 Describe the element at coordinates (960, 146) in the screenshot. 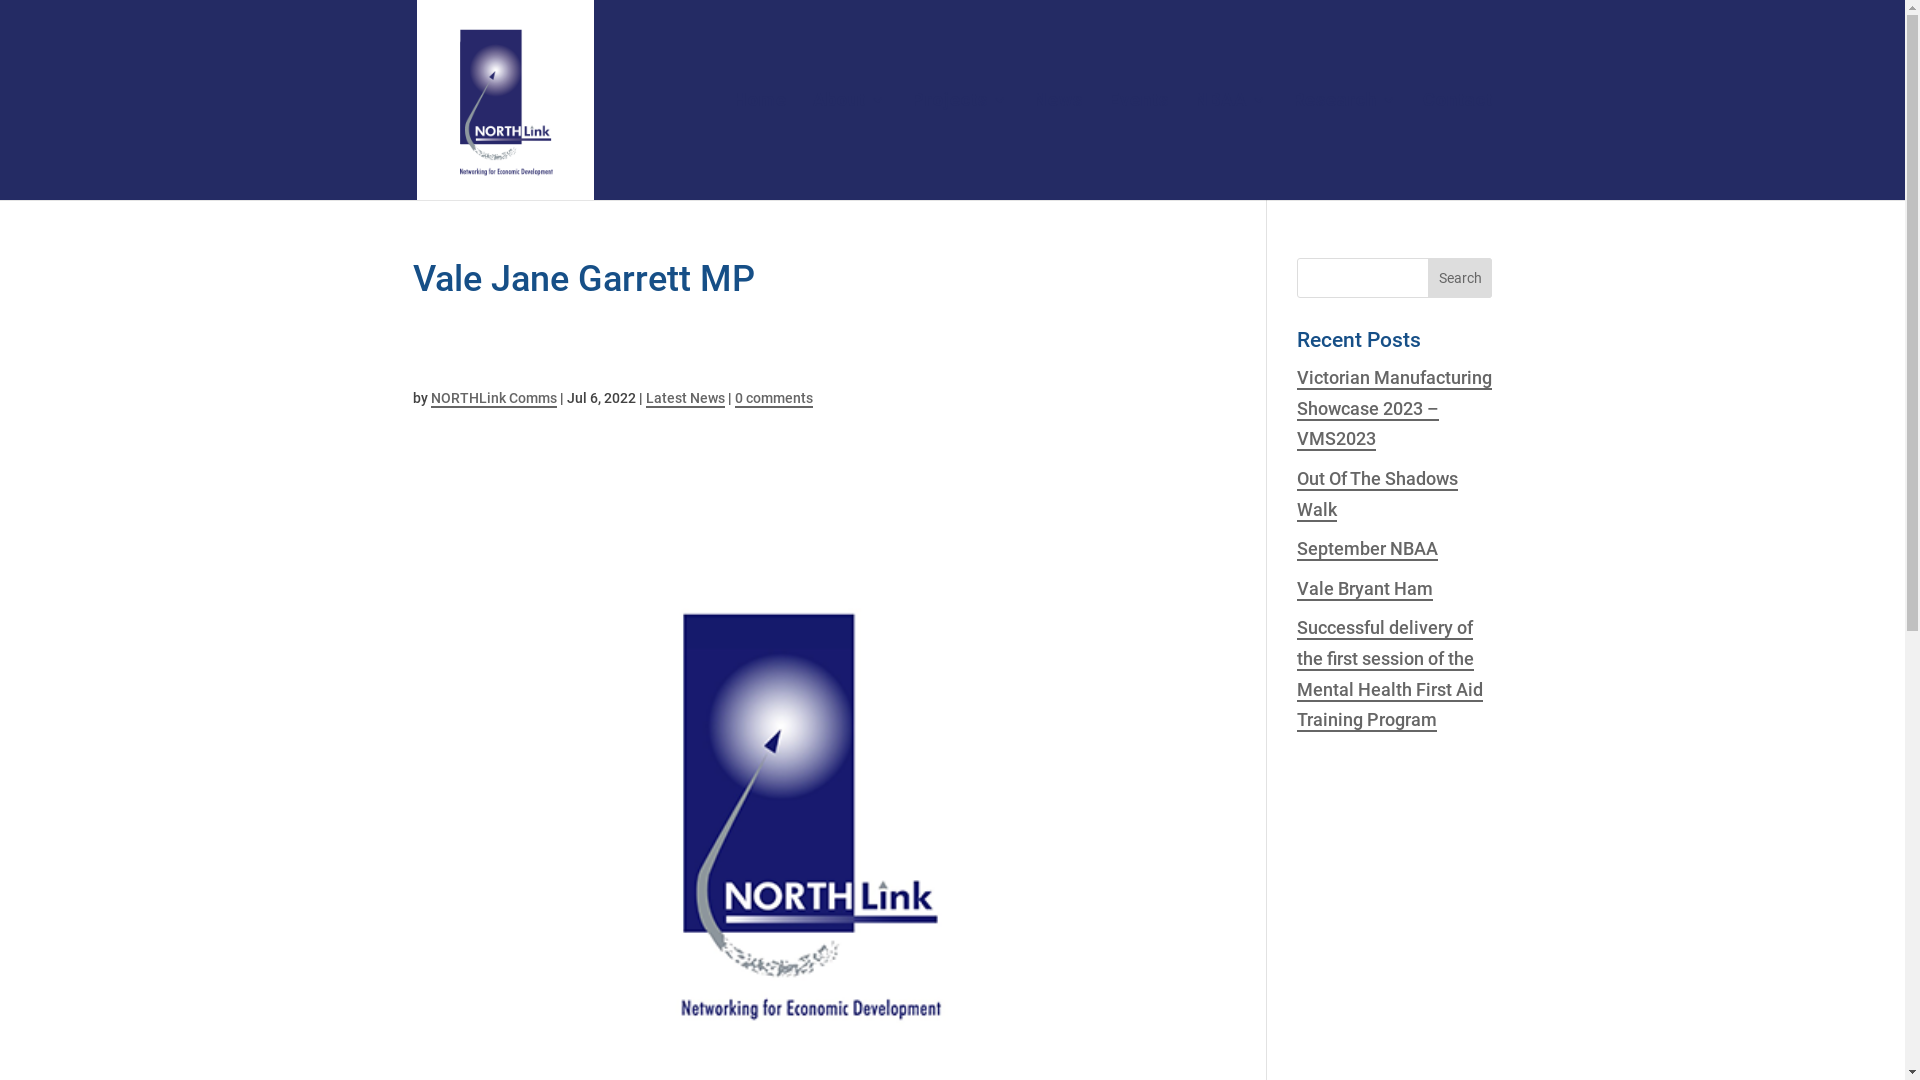

I see `Projects` at that location.